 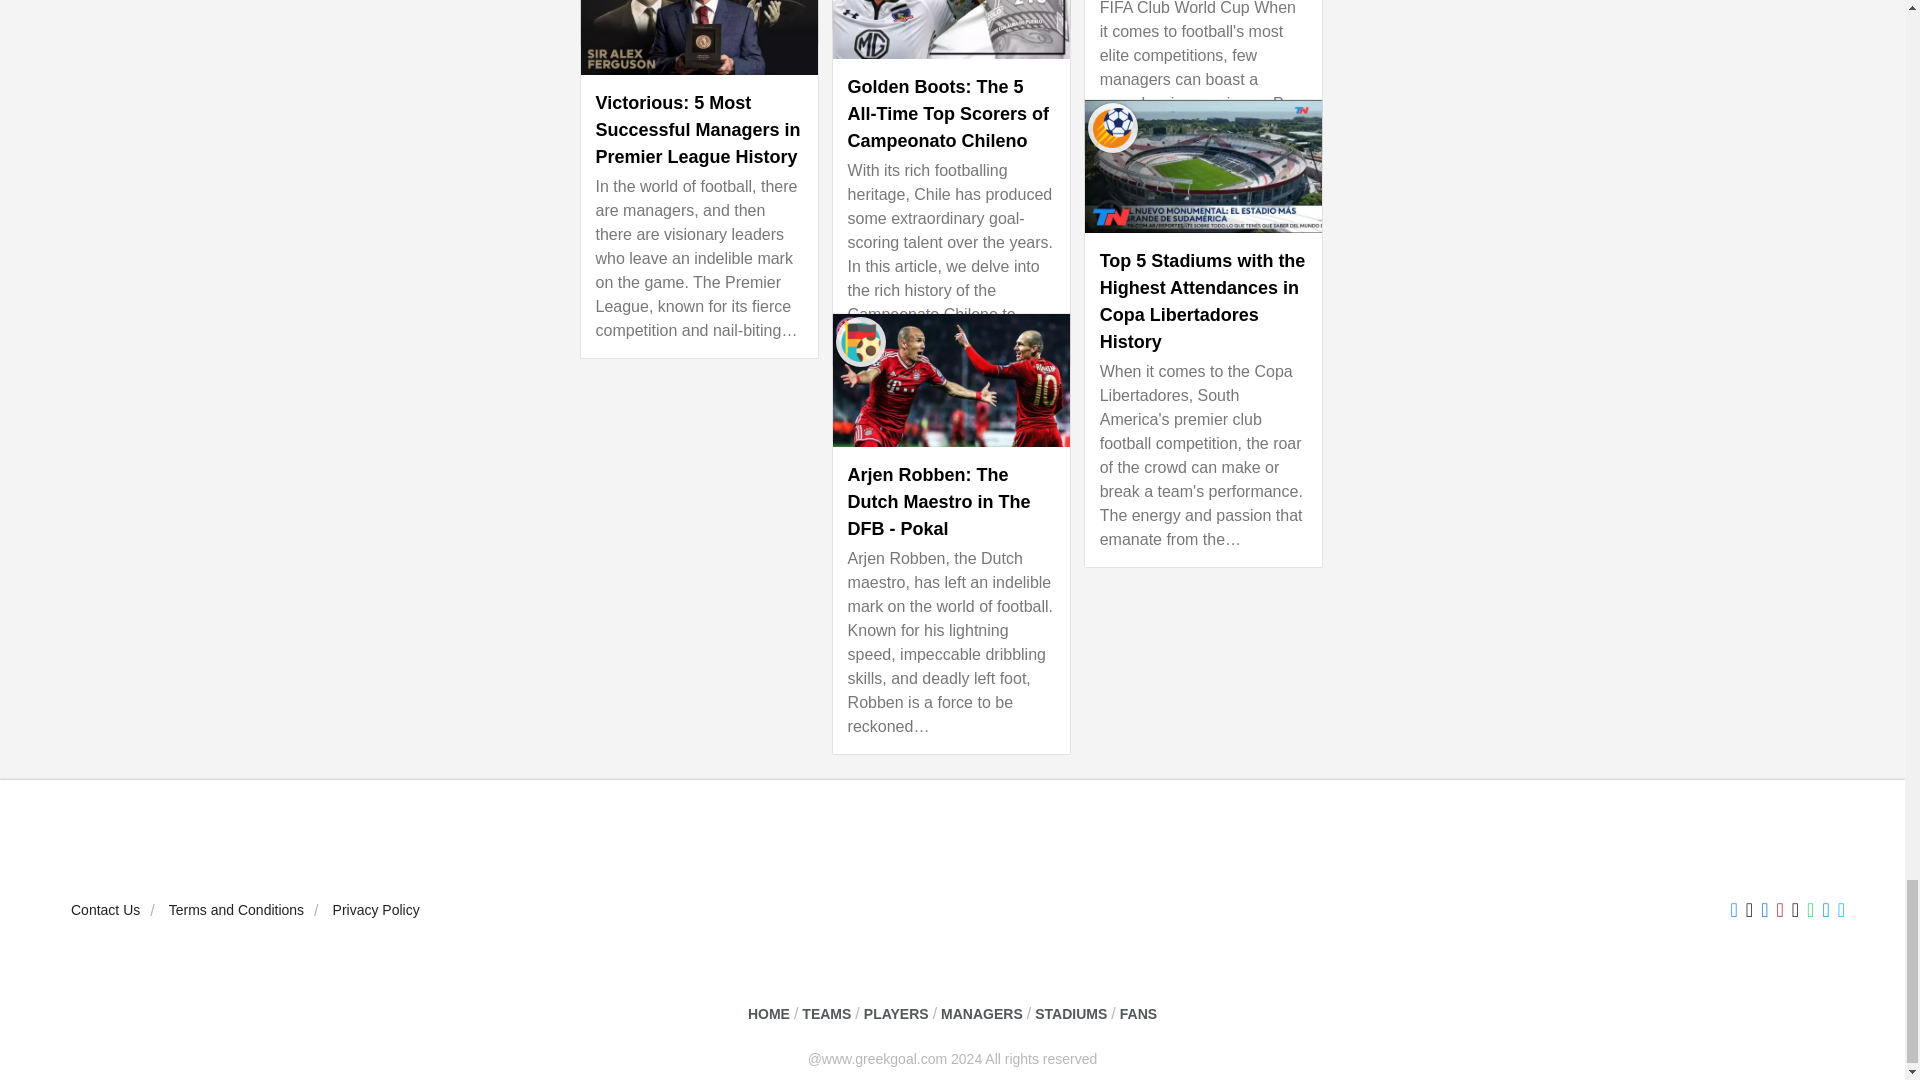 I want to click on Terms and Conditions, so click(x=236, y=910).